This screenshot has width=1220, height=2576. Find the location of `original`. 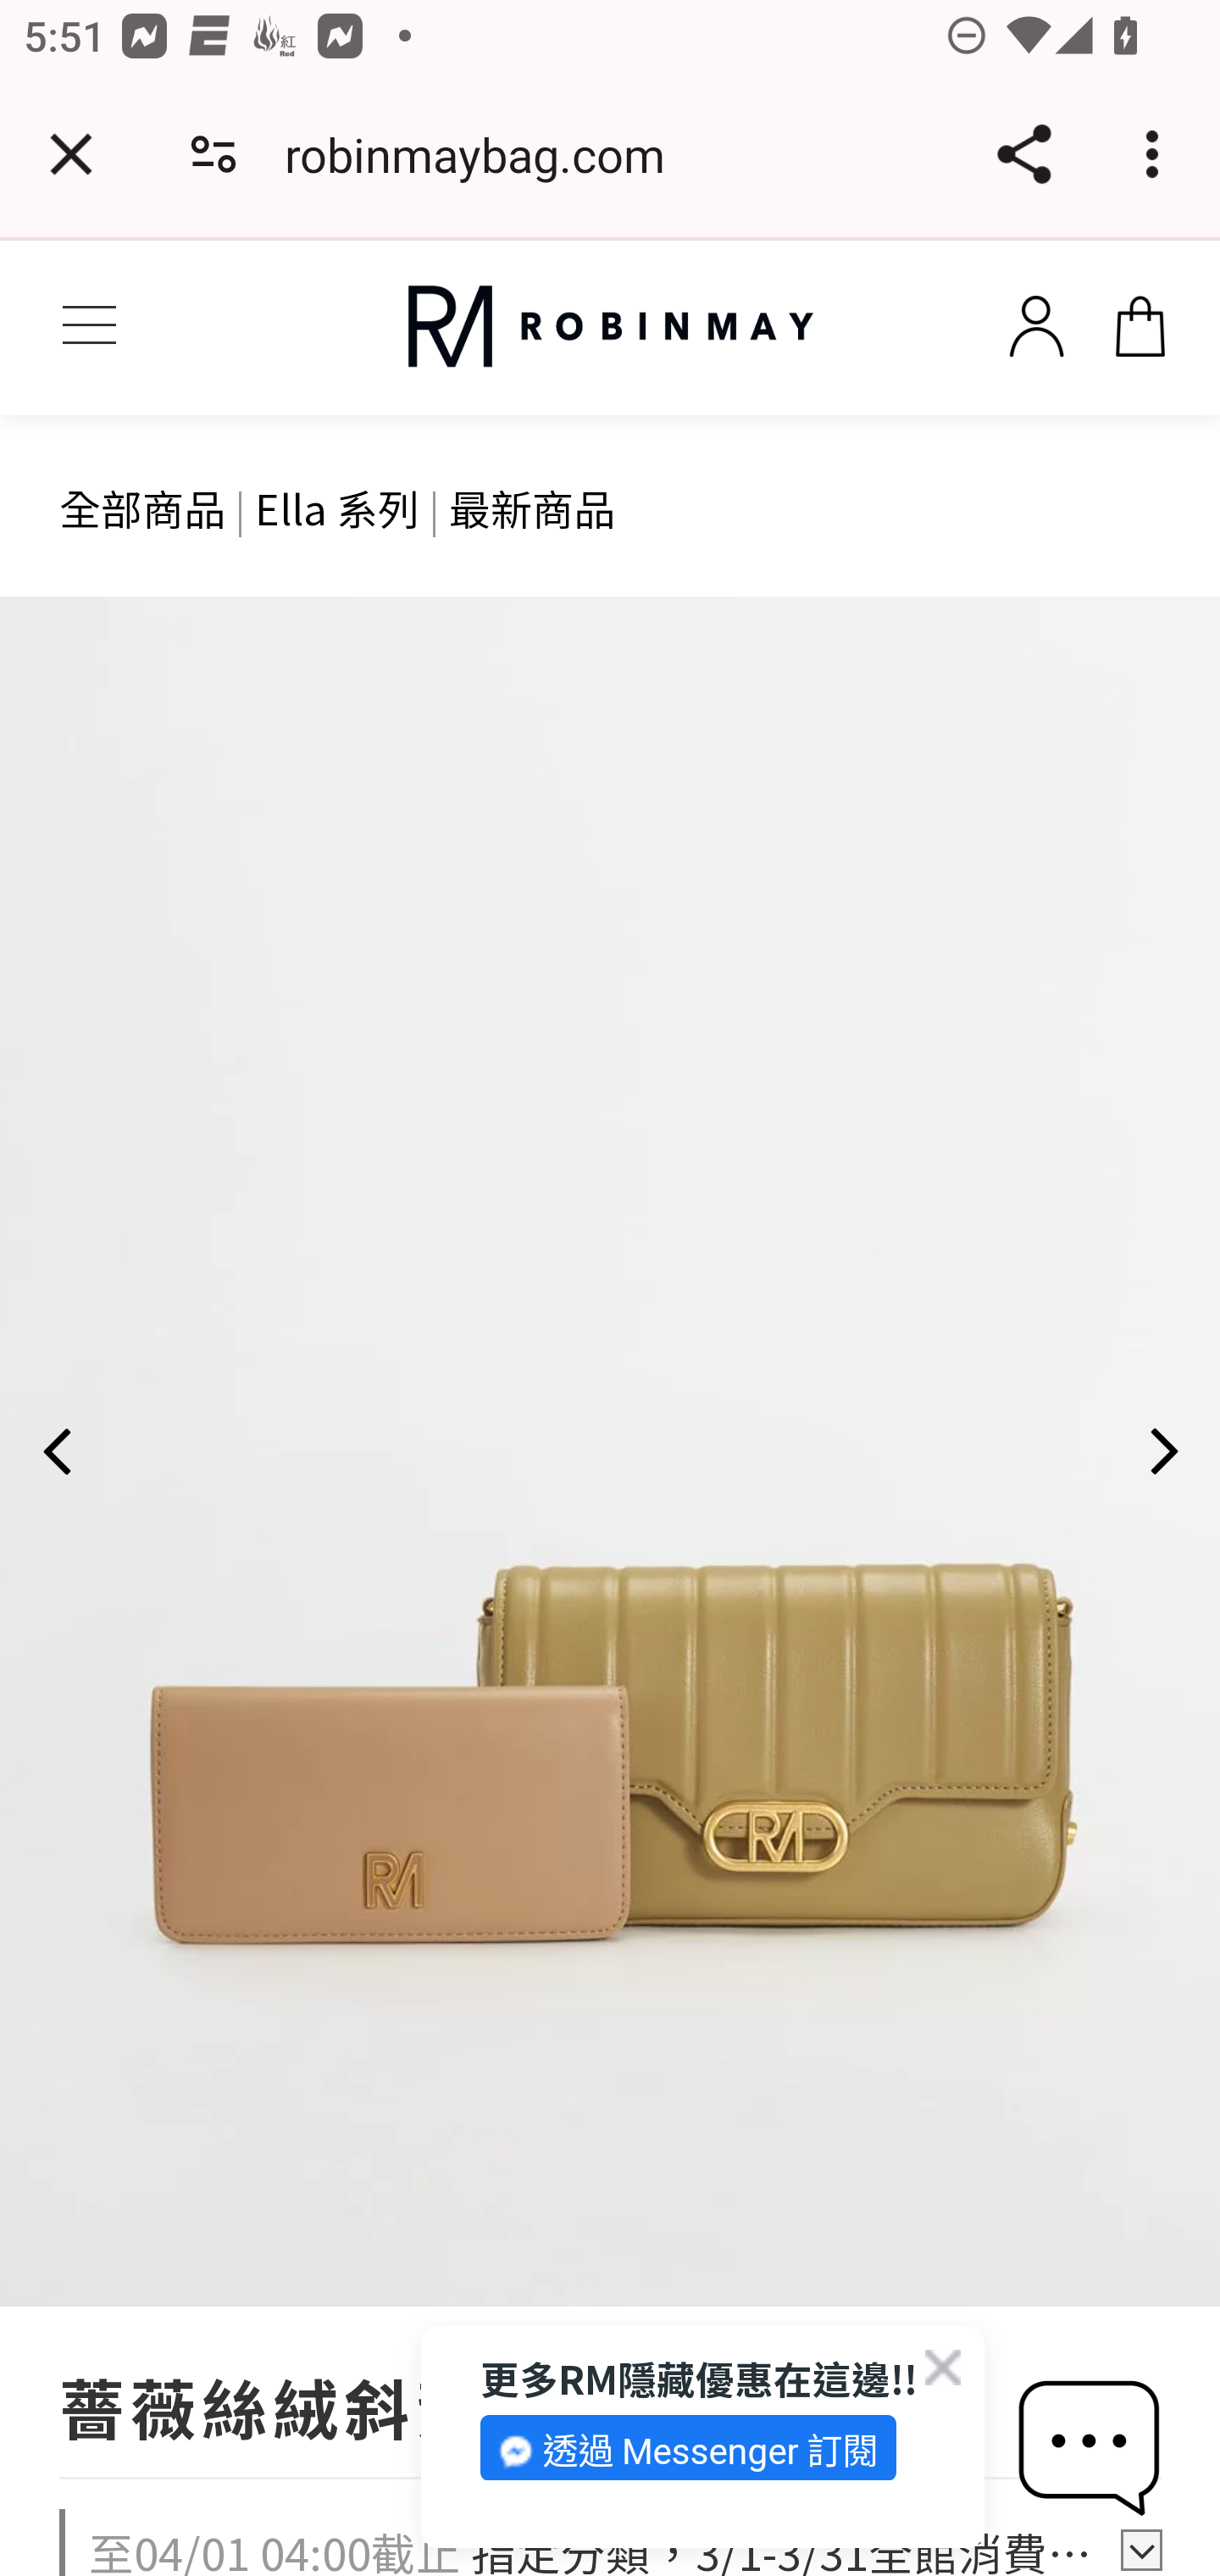

original is located at coordinates (610, 327).